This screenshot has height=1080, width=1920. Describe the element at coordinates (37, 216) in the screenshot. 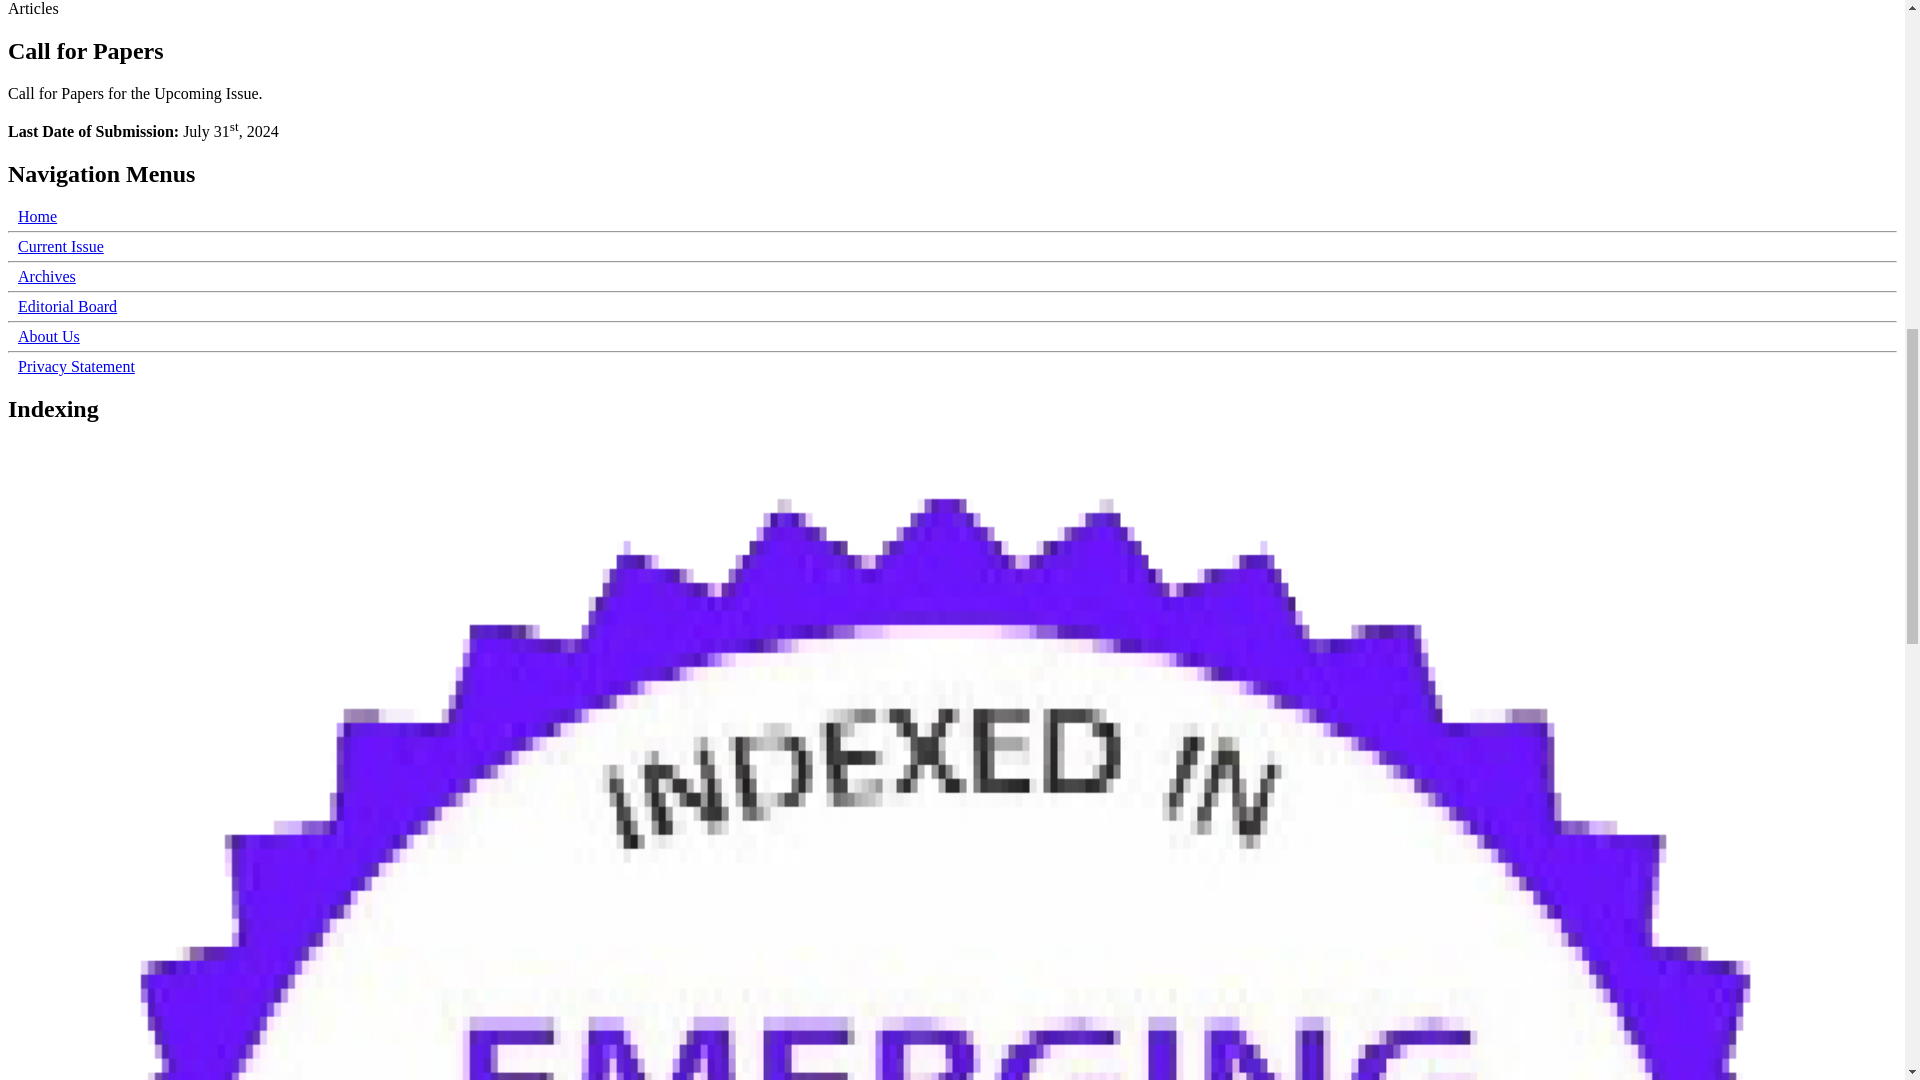

I see `Home` at that location.